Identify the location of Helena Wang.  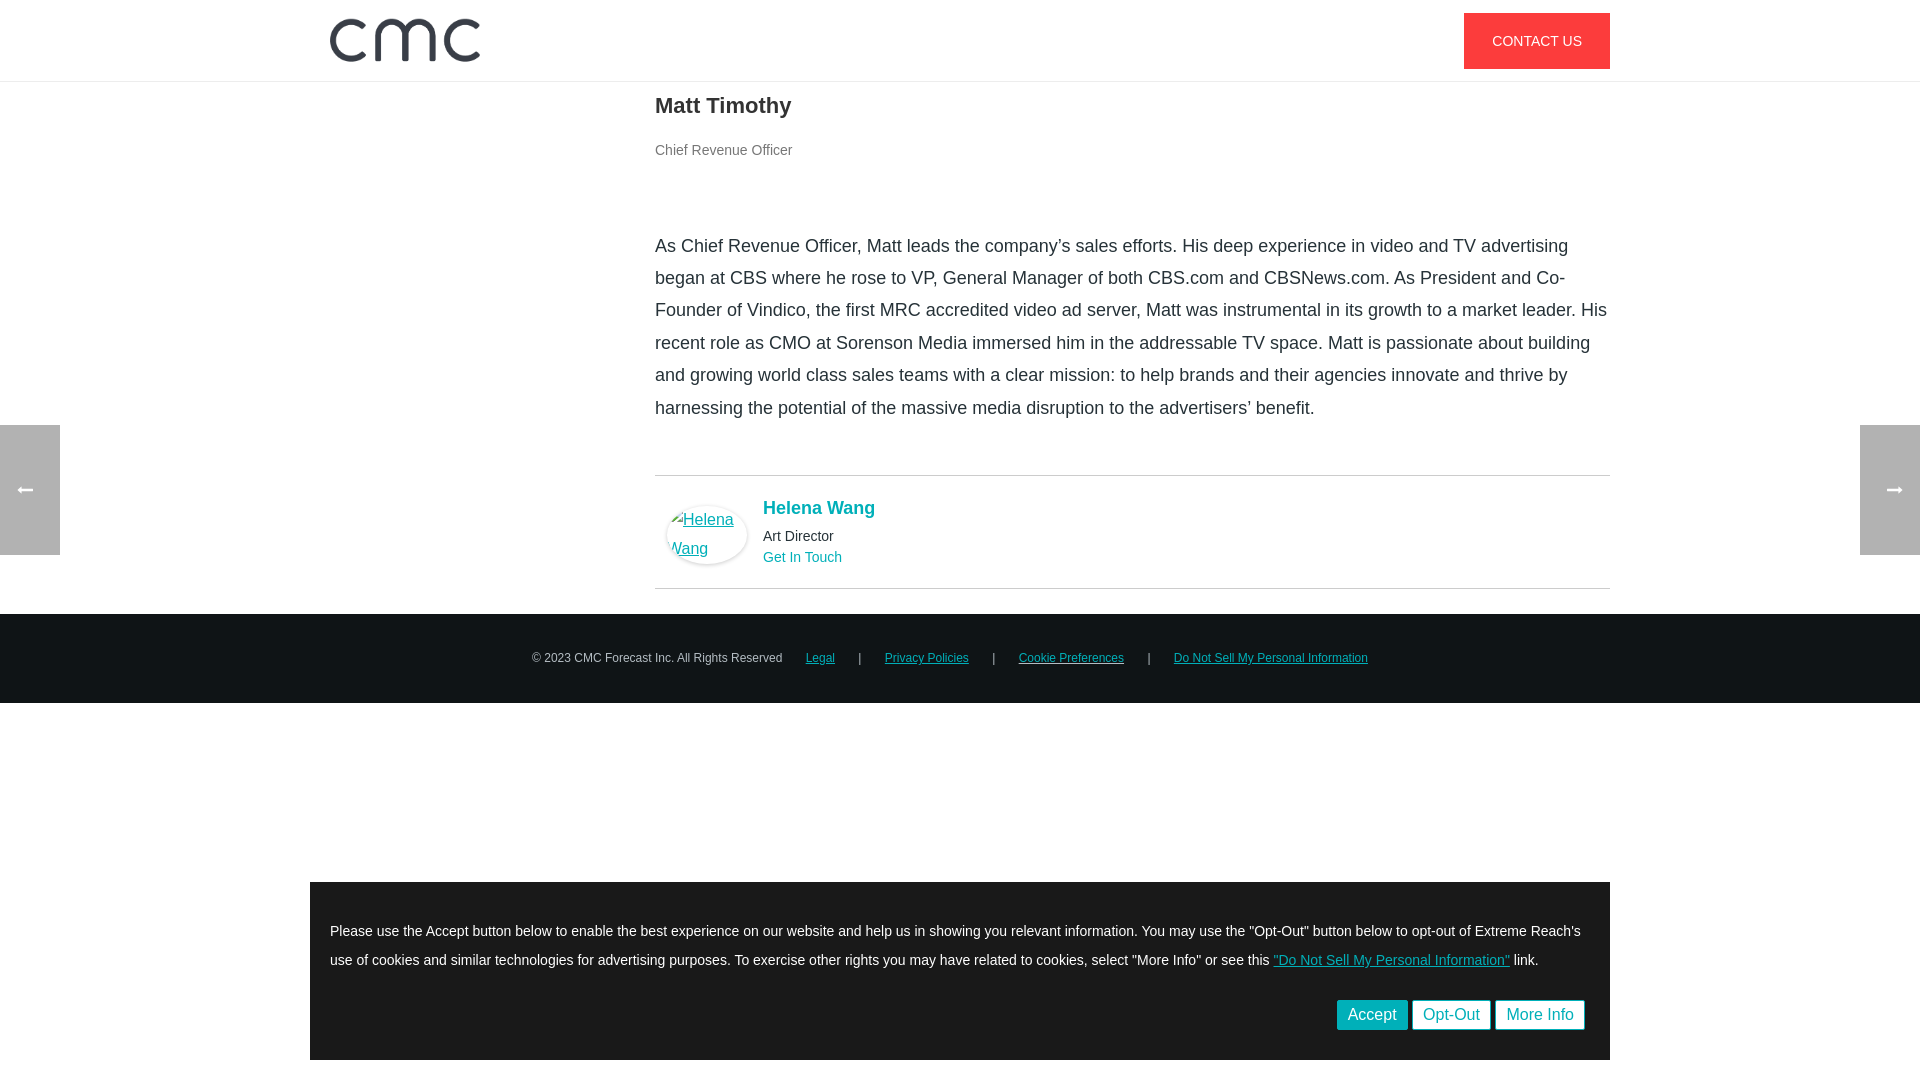
(818, 508).